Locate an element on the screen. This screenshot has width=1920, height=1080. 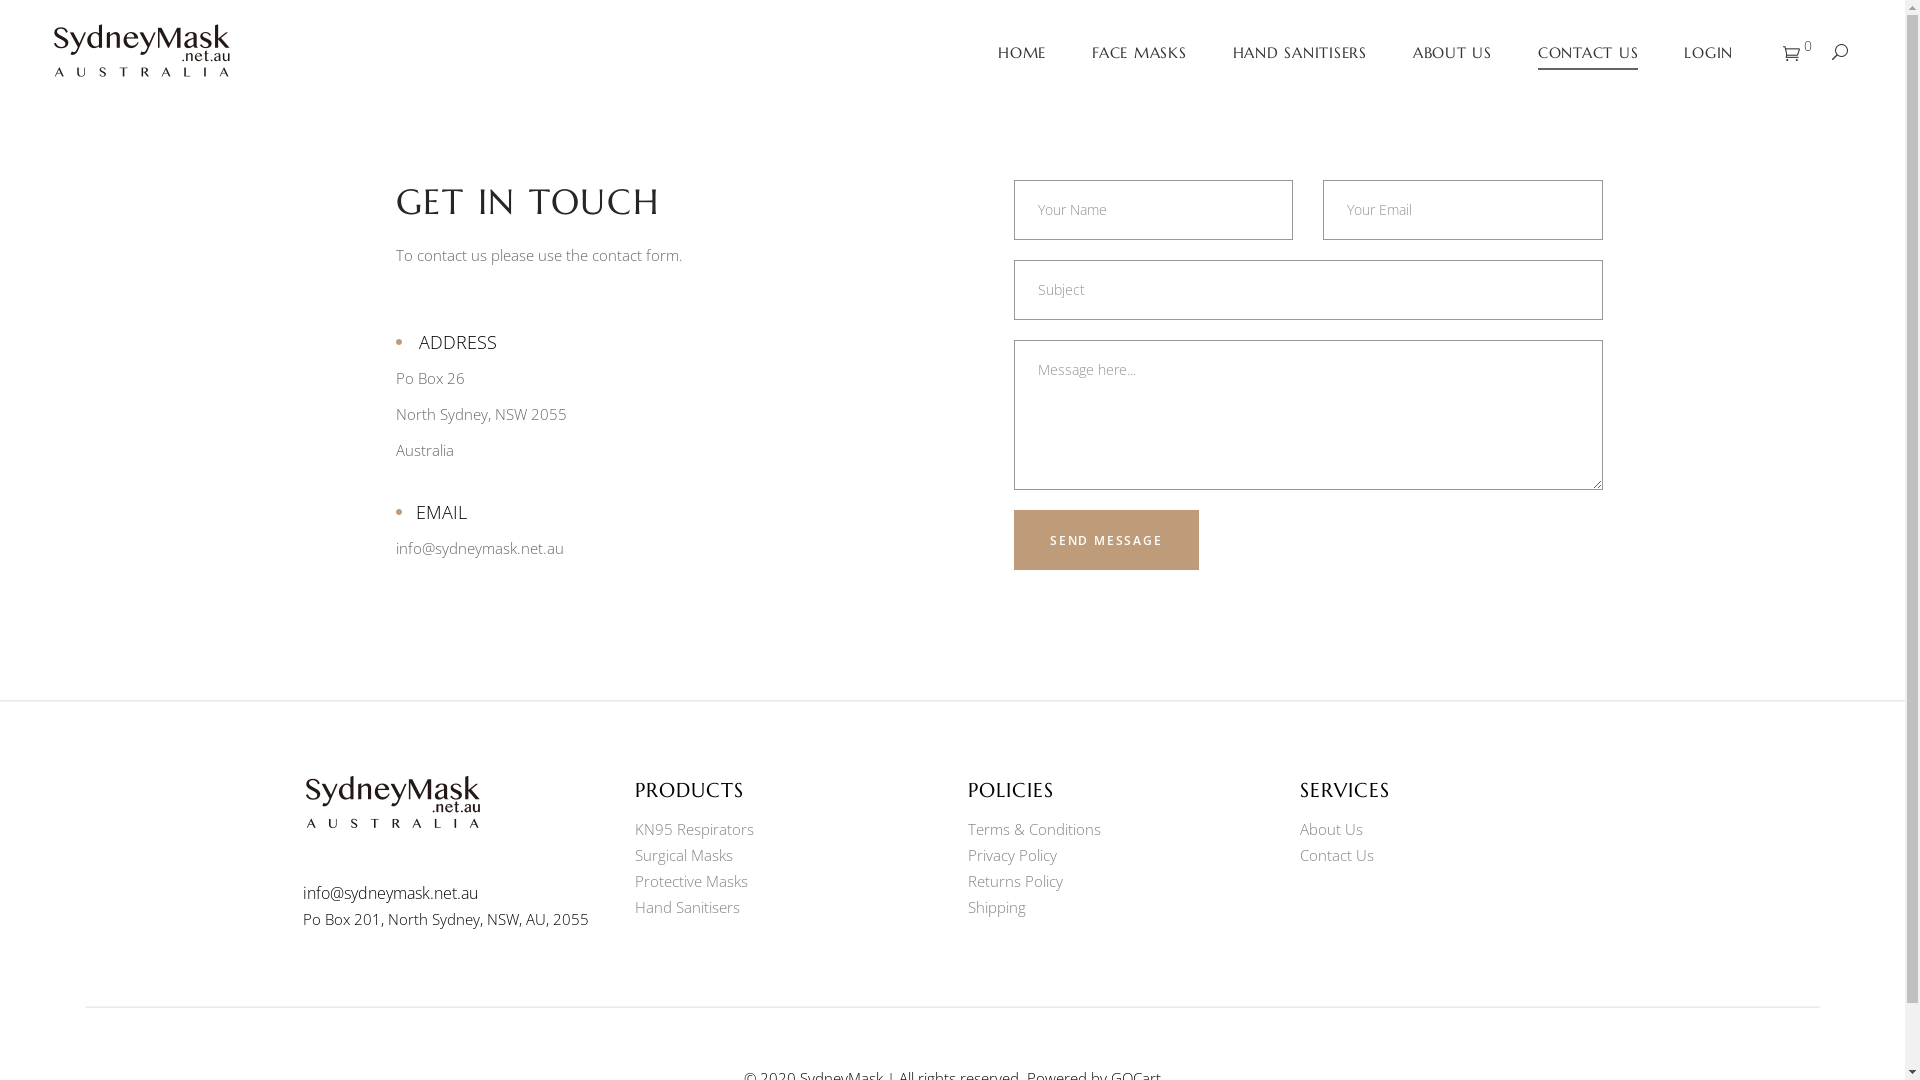
CONTACT US is located at coordinates (1588, 52).